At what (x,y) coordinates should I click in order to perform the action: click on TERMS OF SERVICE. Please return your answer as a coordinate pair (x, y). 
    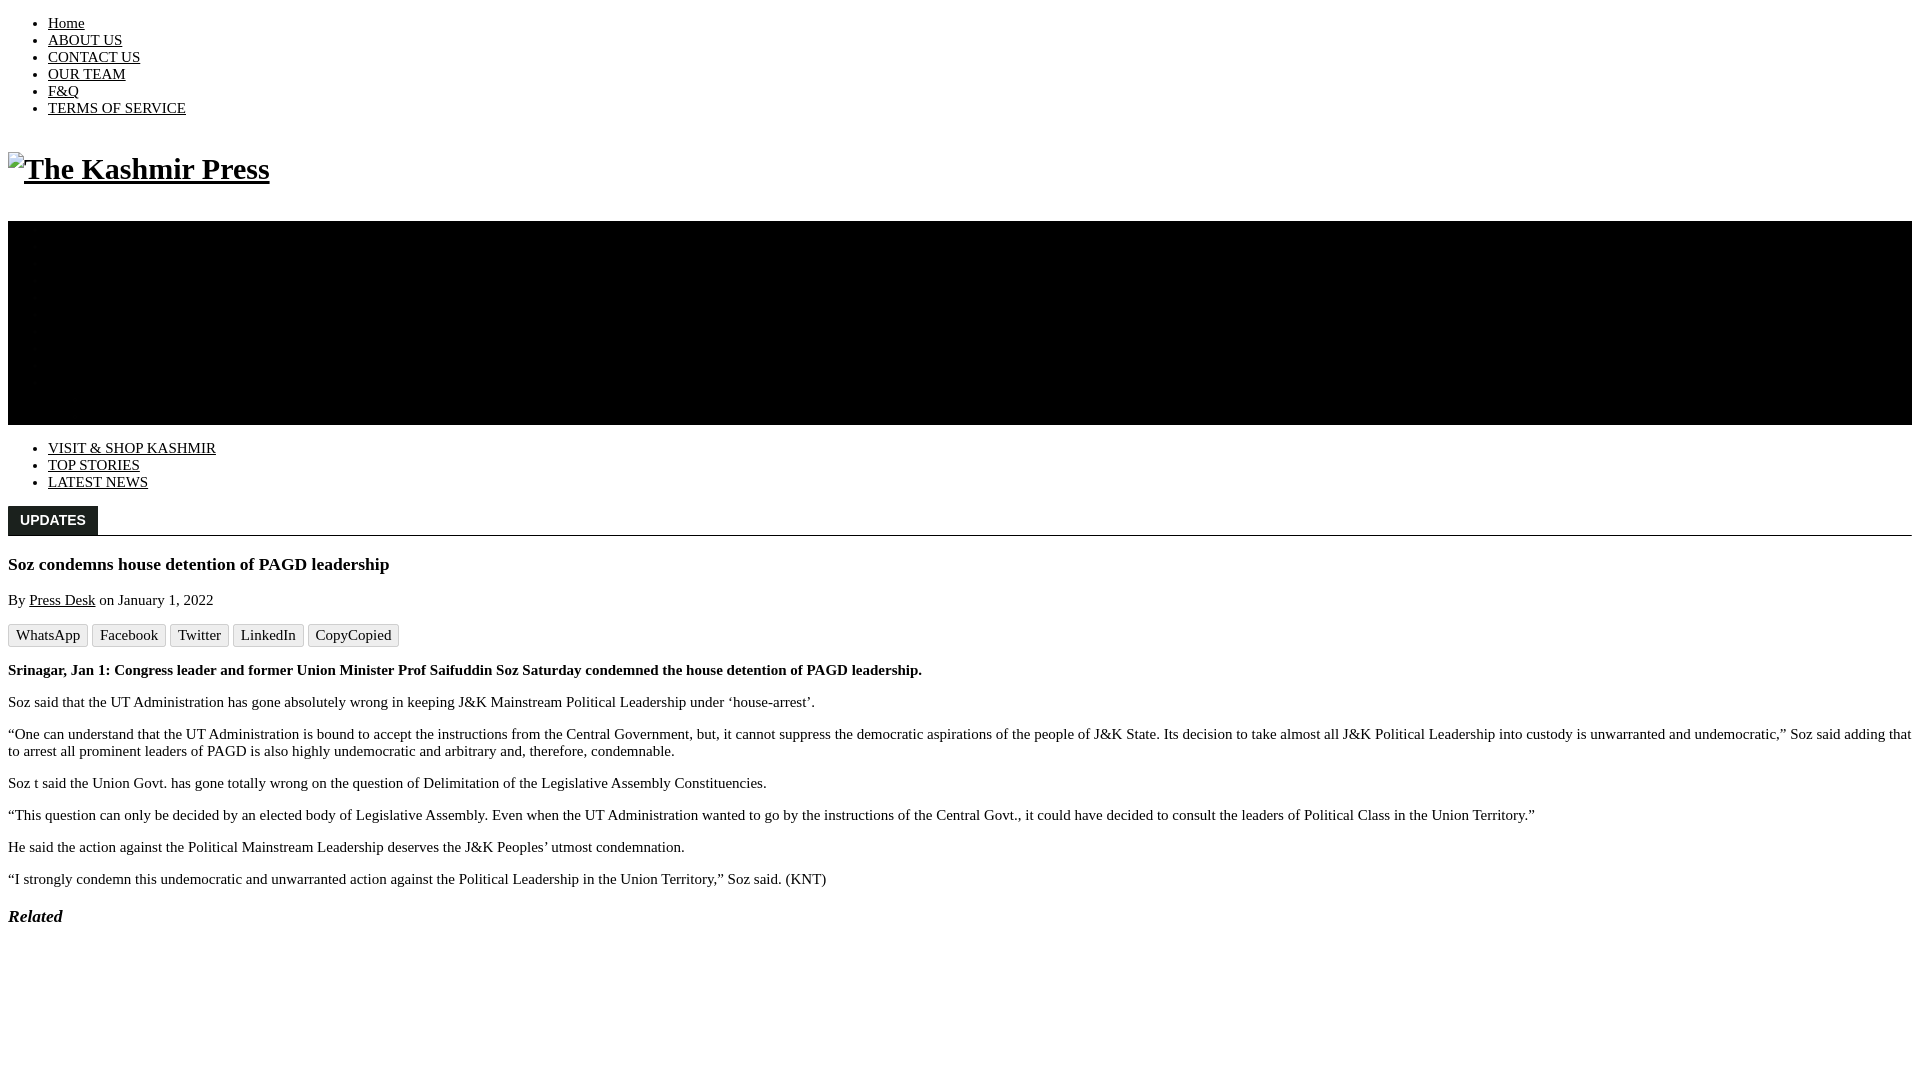
    Looking at the image, I should click on (117, 108).